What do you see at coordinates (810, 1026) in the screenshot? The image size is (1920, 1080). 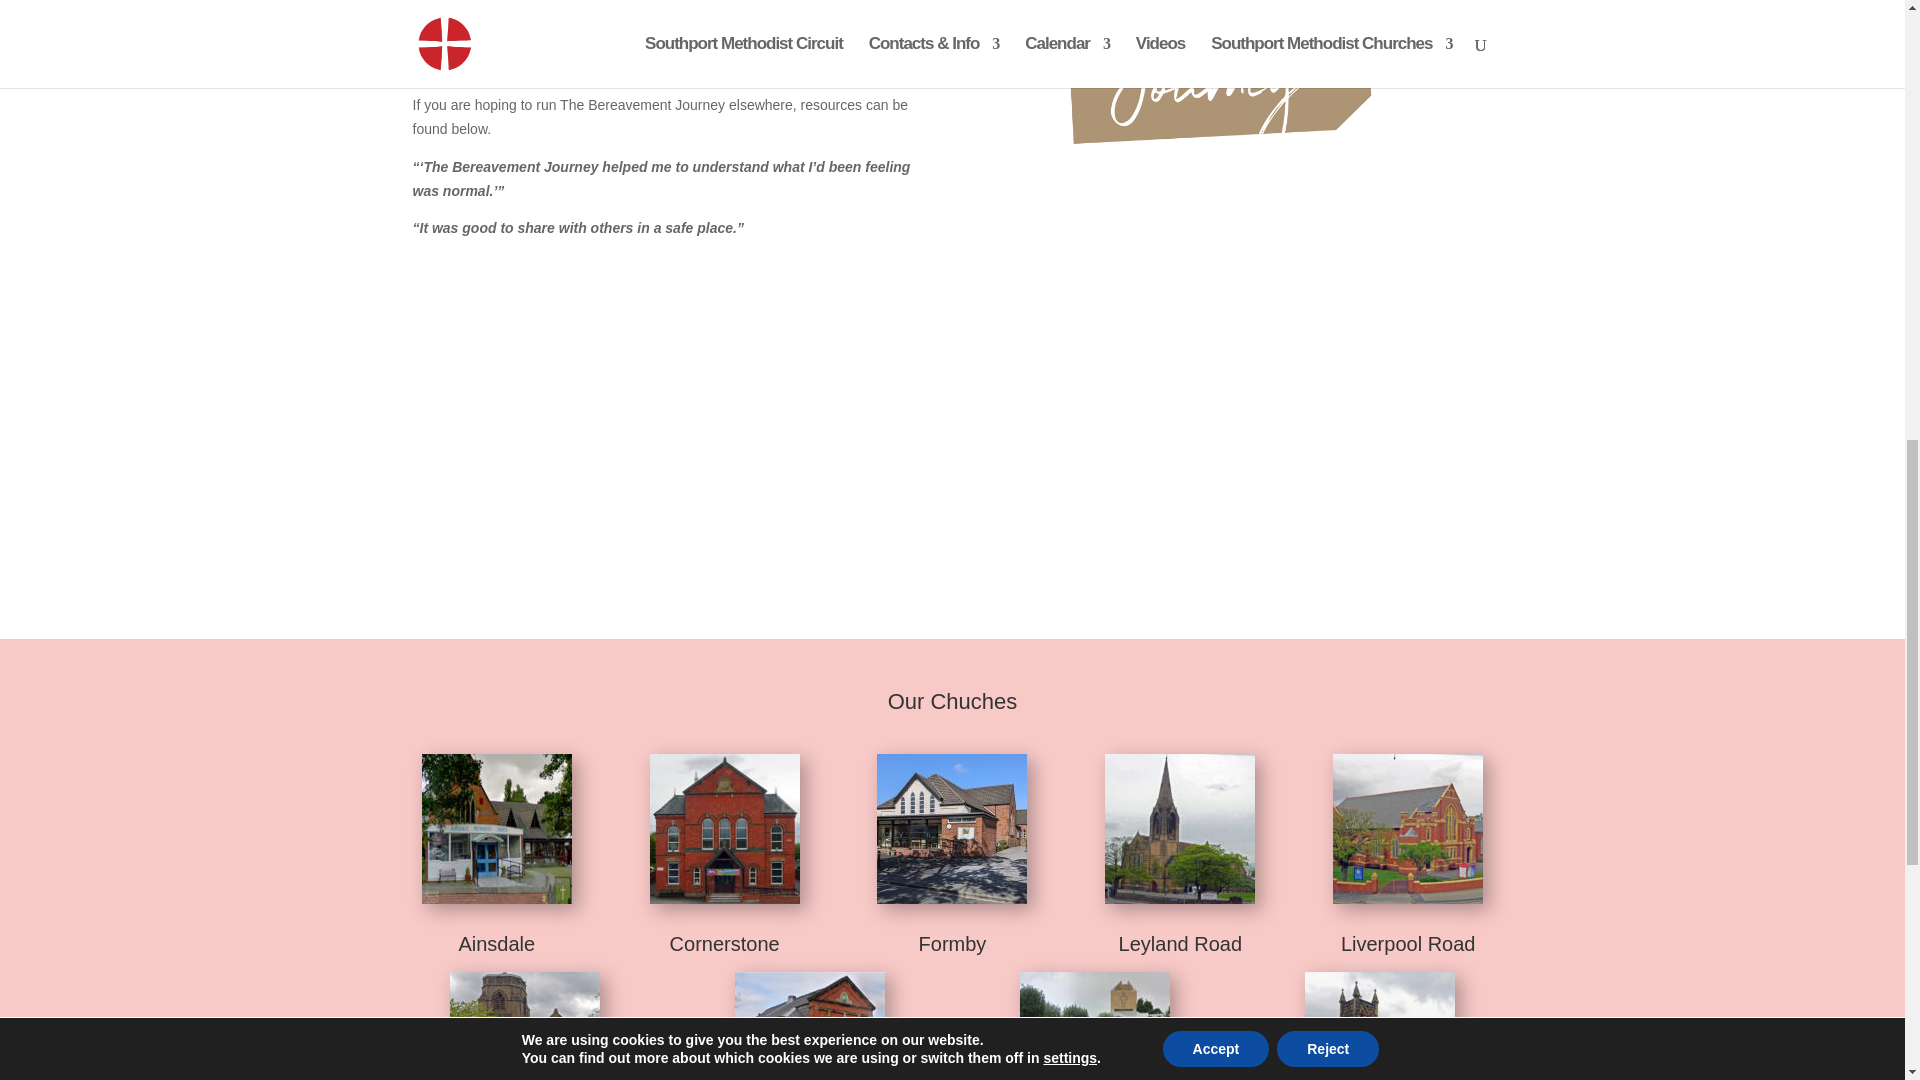 I see `Russell-Road` at bounding box center [810, 1026].